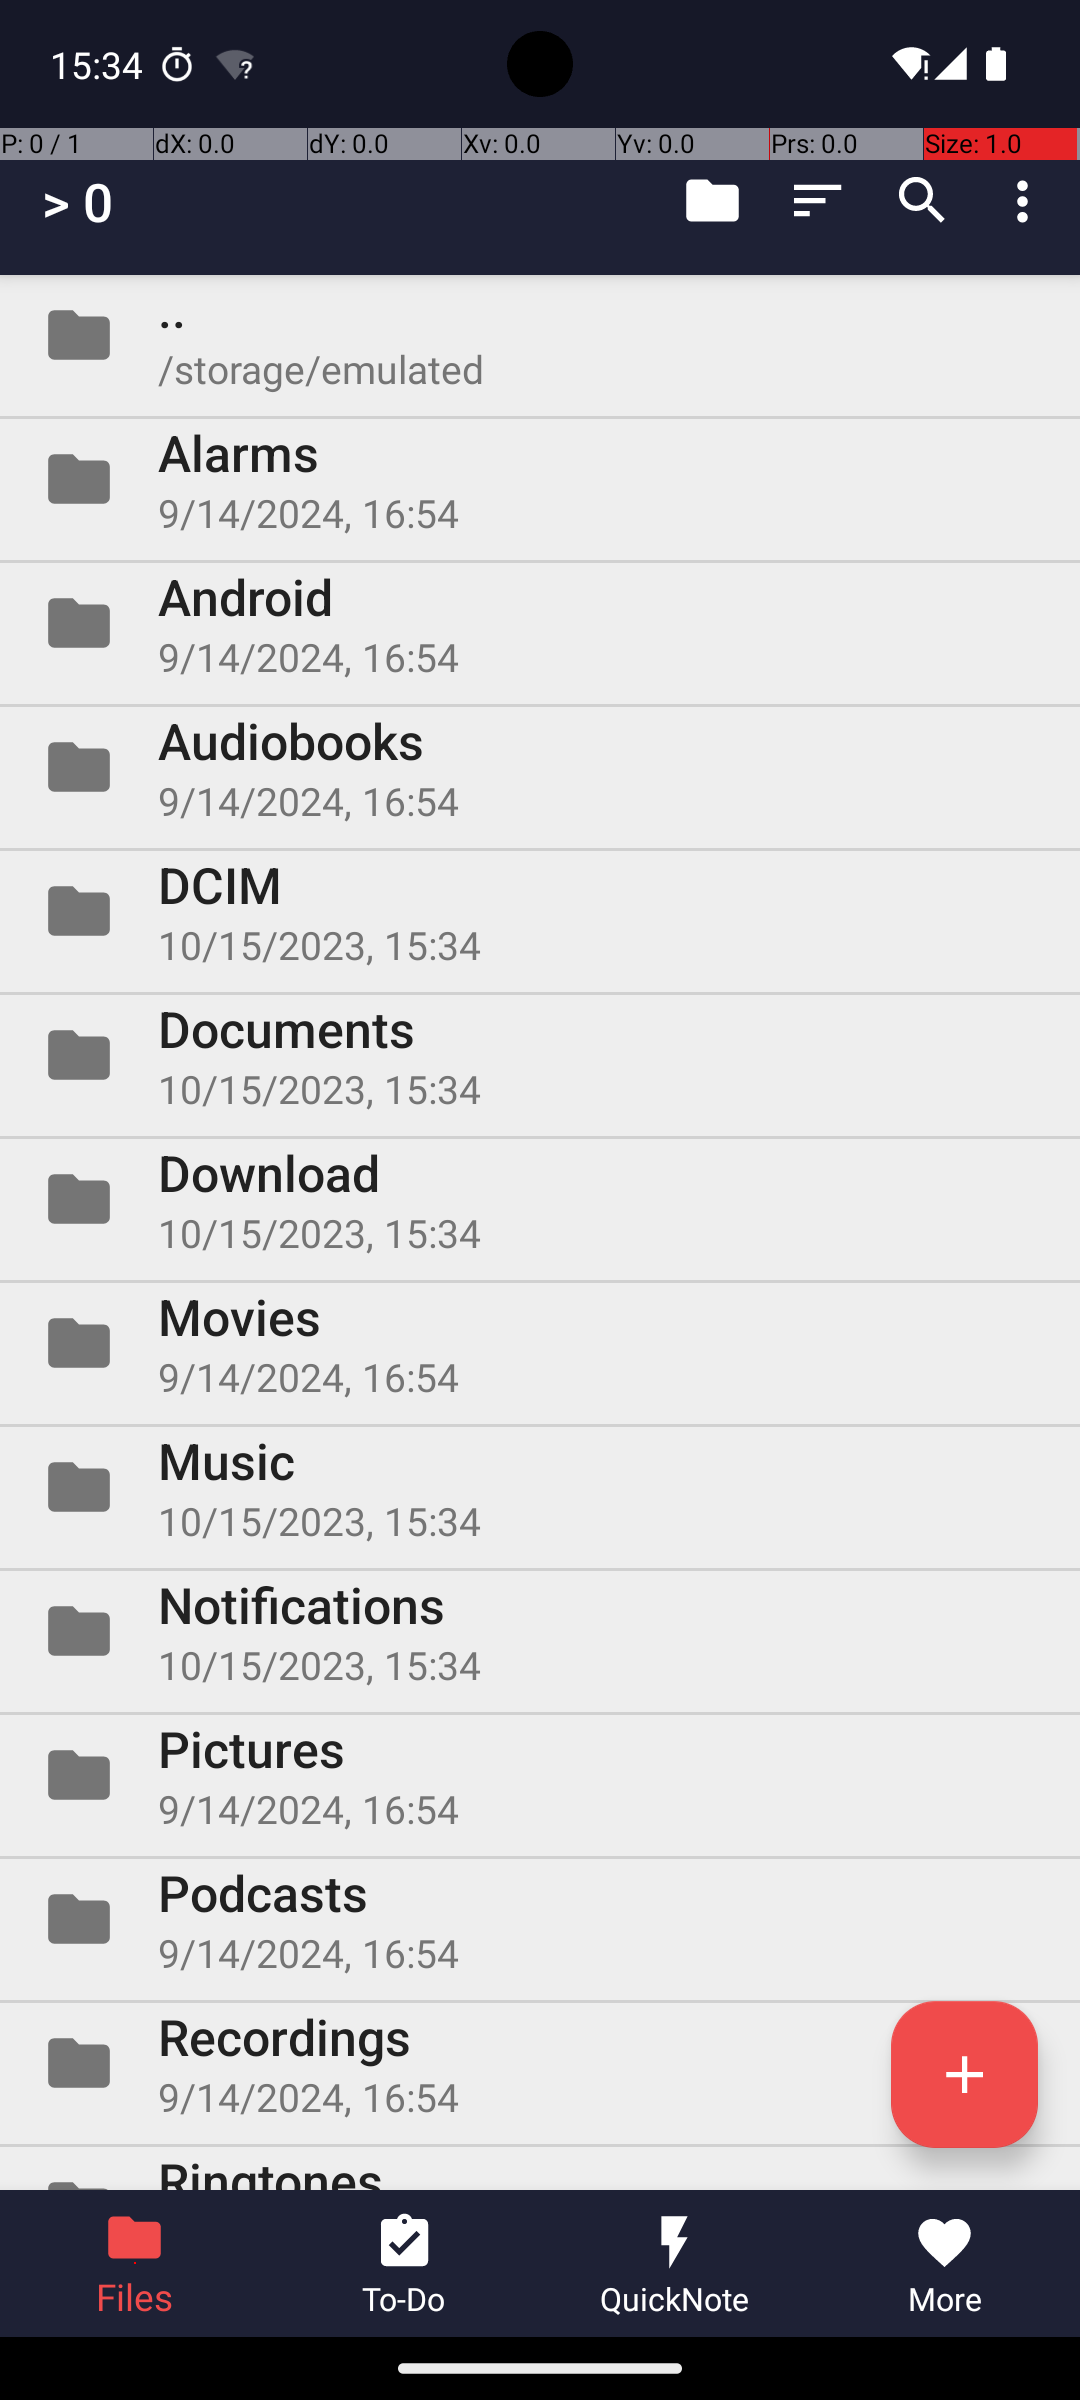 This screenshot has height=2400, width=1080. What do you see at coordinates (540, 2168) in the screenshot?
I see `Folder Ringtones ` at bounding box center [540, 2168].